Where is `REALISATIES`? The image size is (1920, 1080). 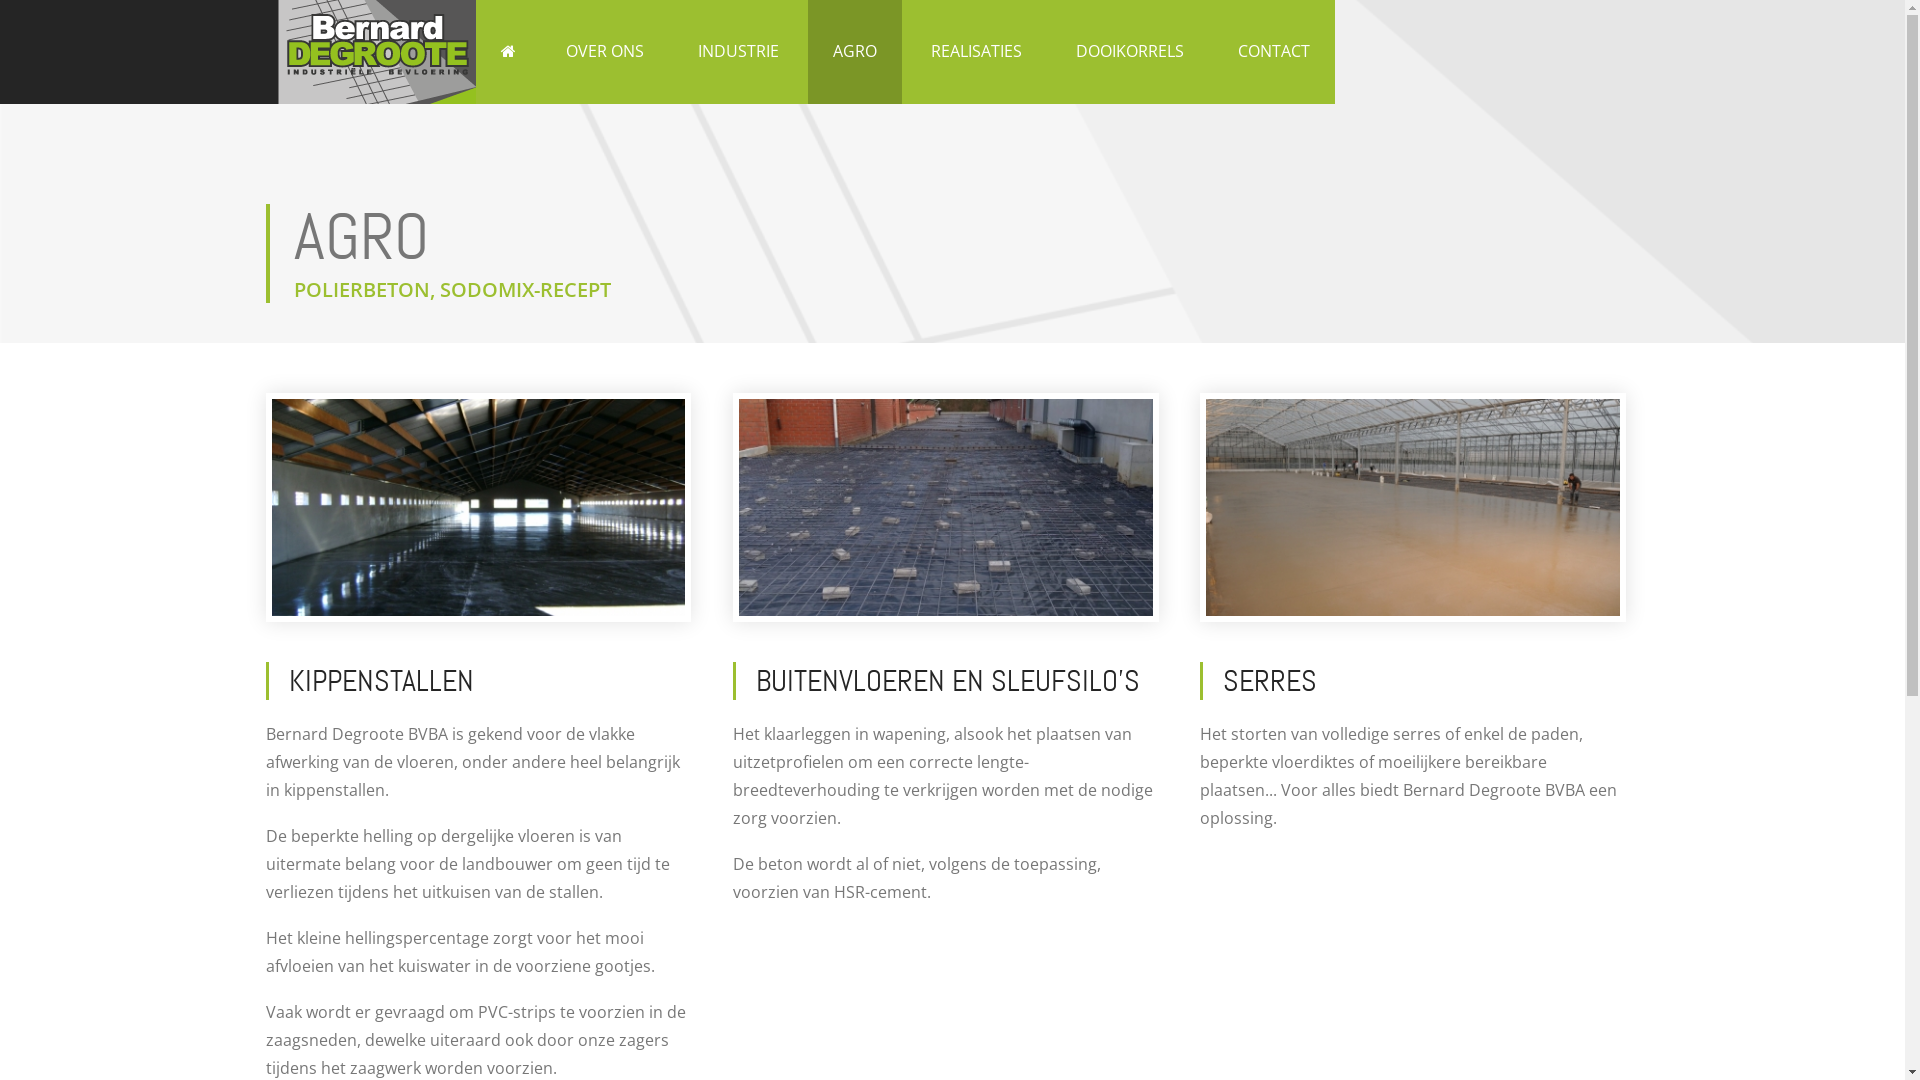
REALISATIES is located at coordinates (976, 52).